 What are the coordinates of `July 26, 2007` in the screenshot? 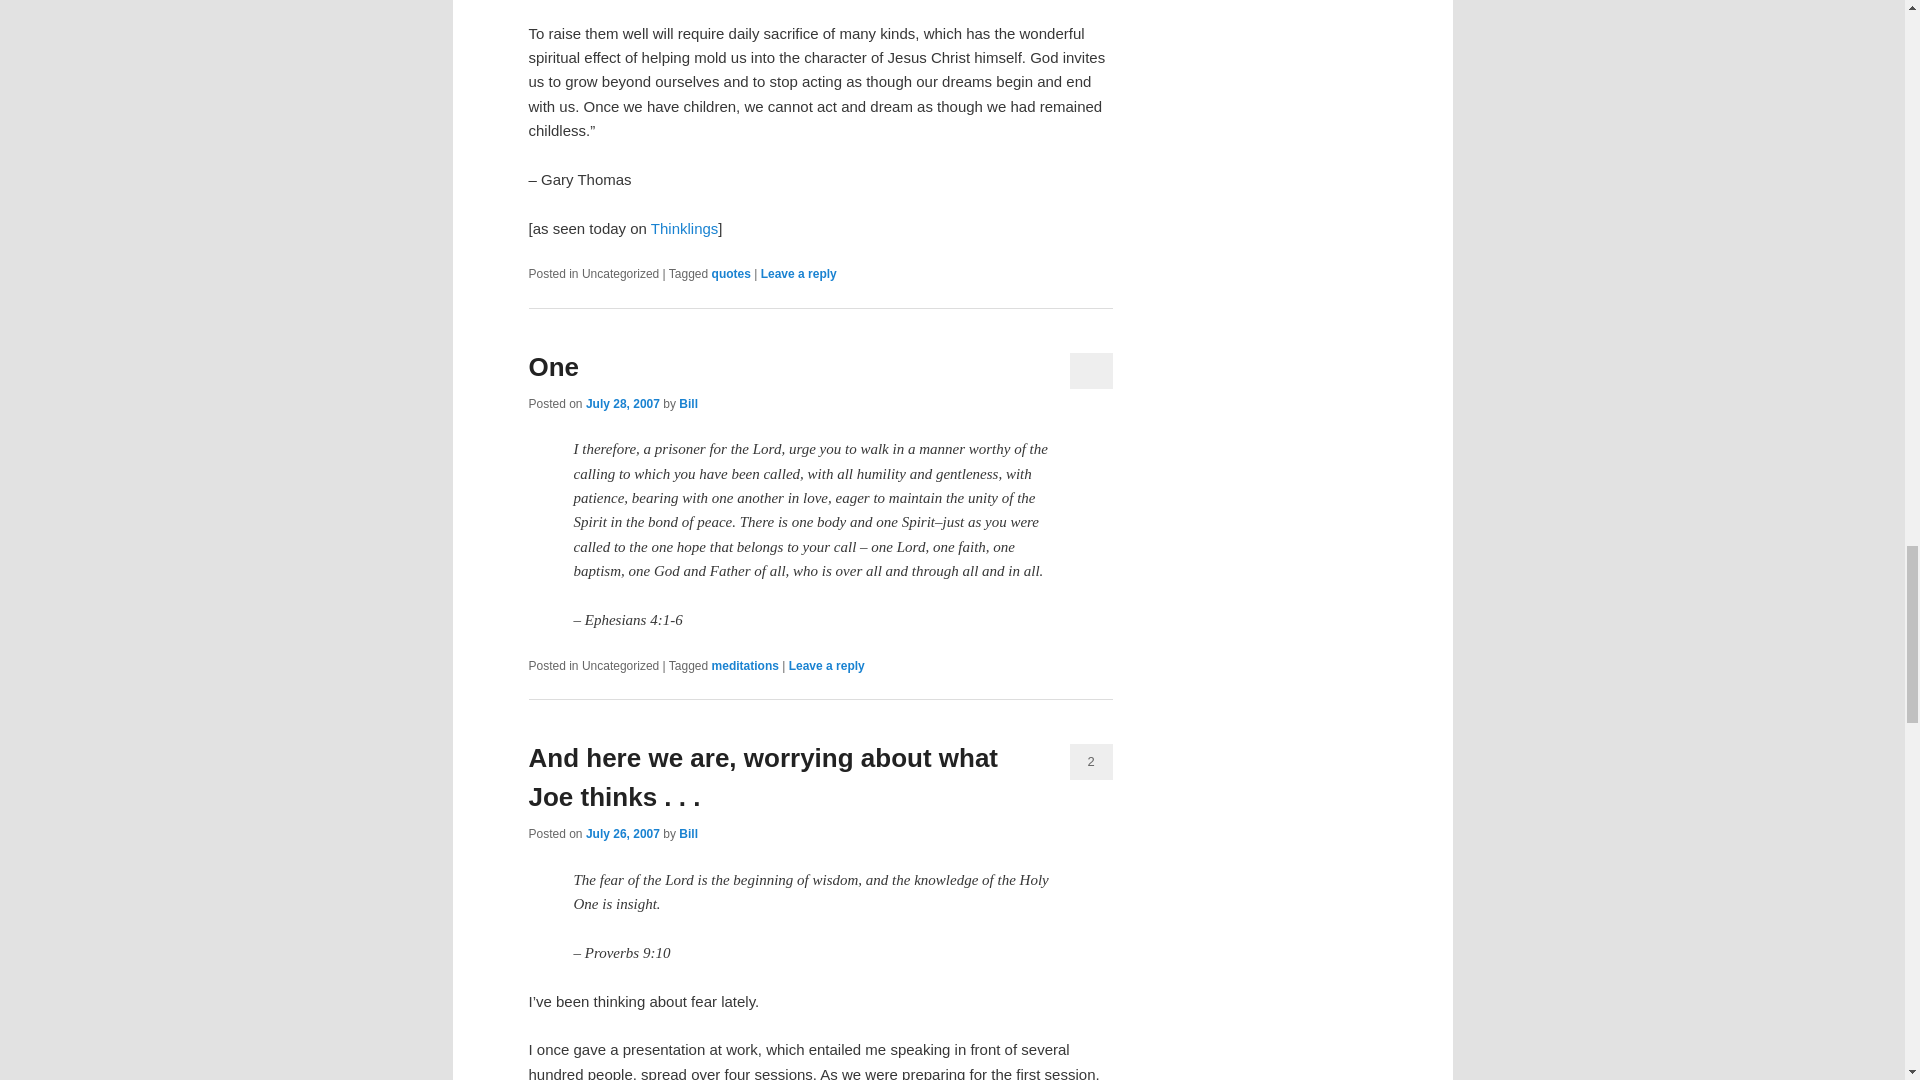 It's located at (622, 834).